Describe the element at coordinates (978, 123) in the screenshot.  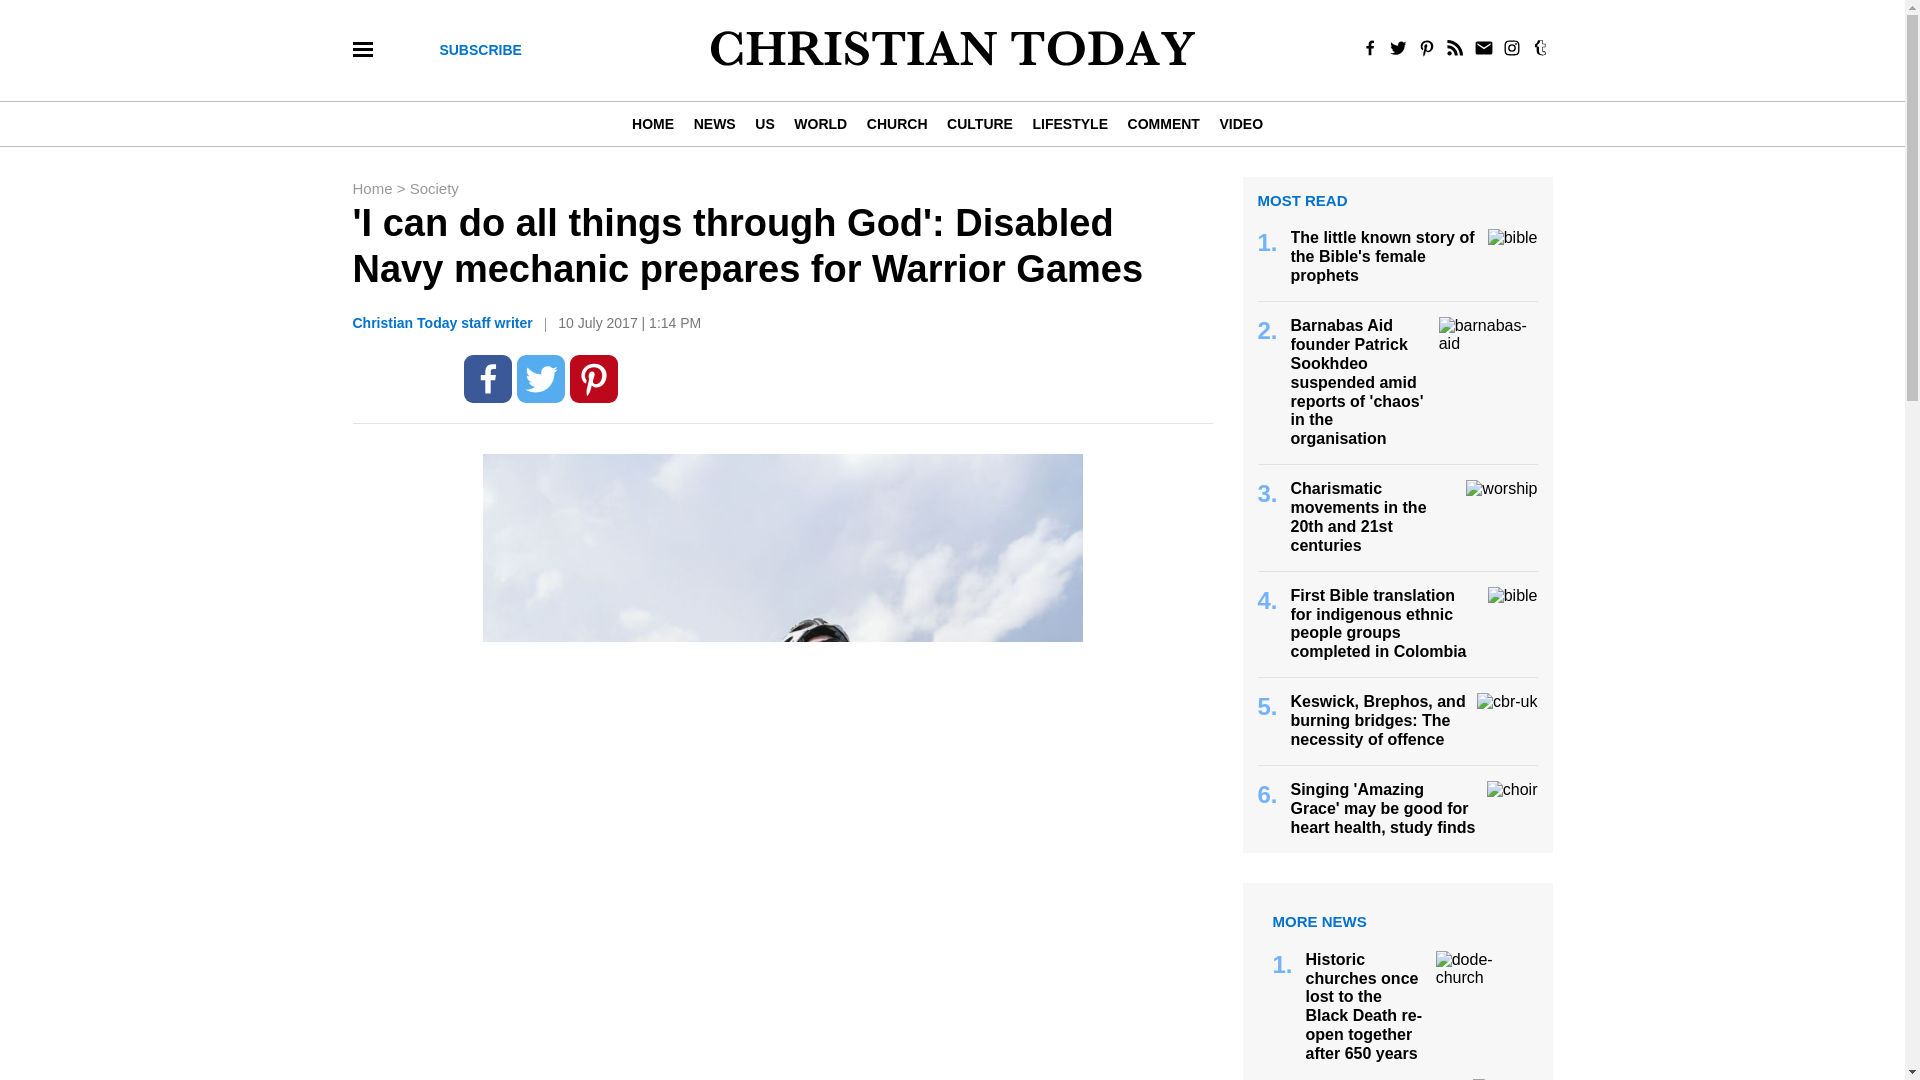
I see `CULTURE` at that location.